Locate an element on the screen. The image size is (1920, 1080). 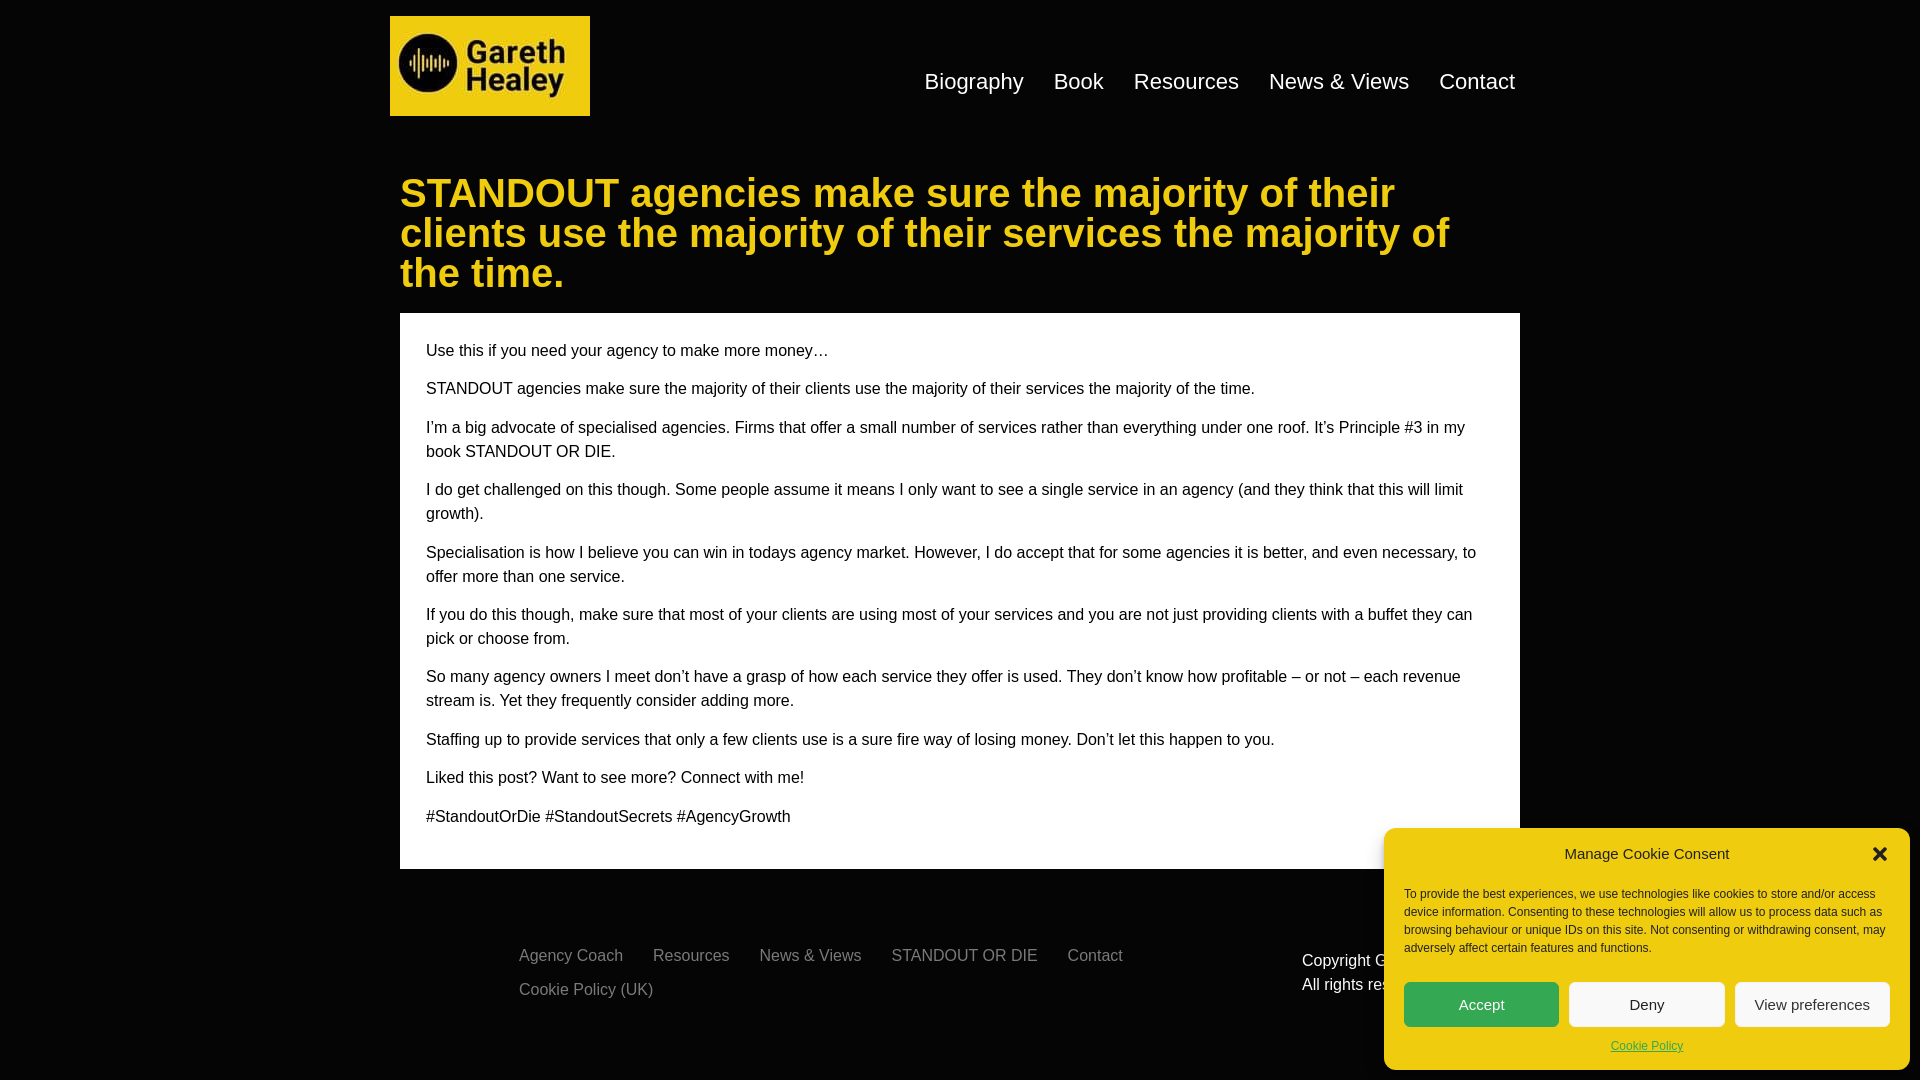
Biography is located at coordinates (974, 81).